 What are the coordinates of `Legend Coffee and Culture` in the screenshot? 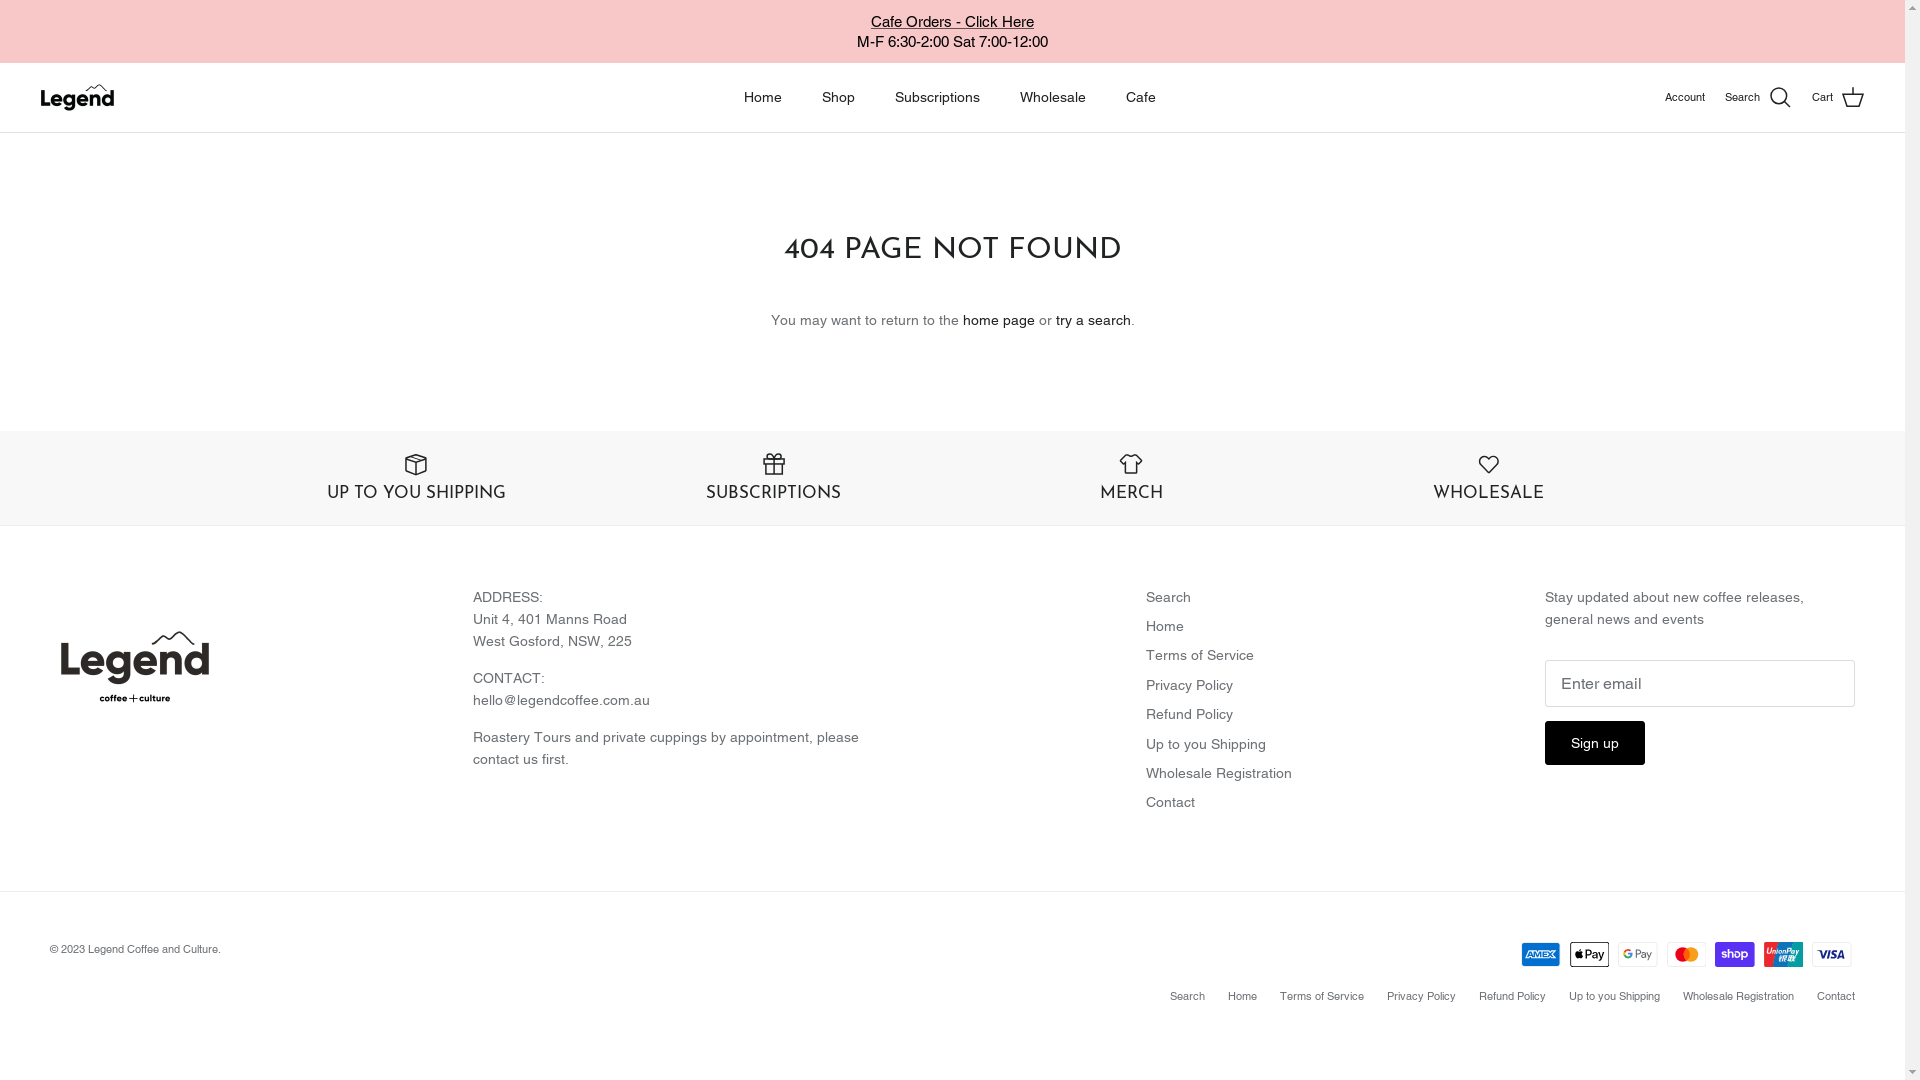 It's located at (153, 949).